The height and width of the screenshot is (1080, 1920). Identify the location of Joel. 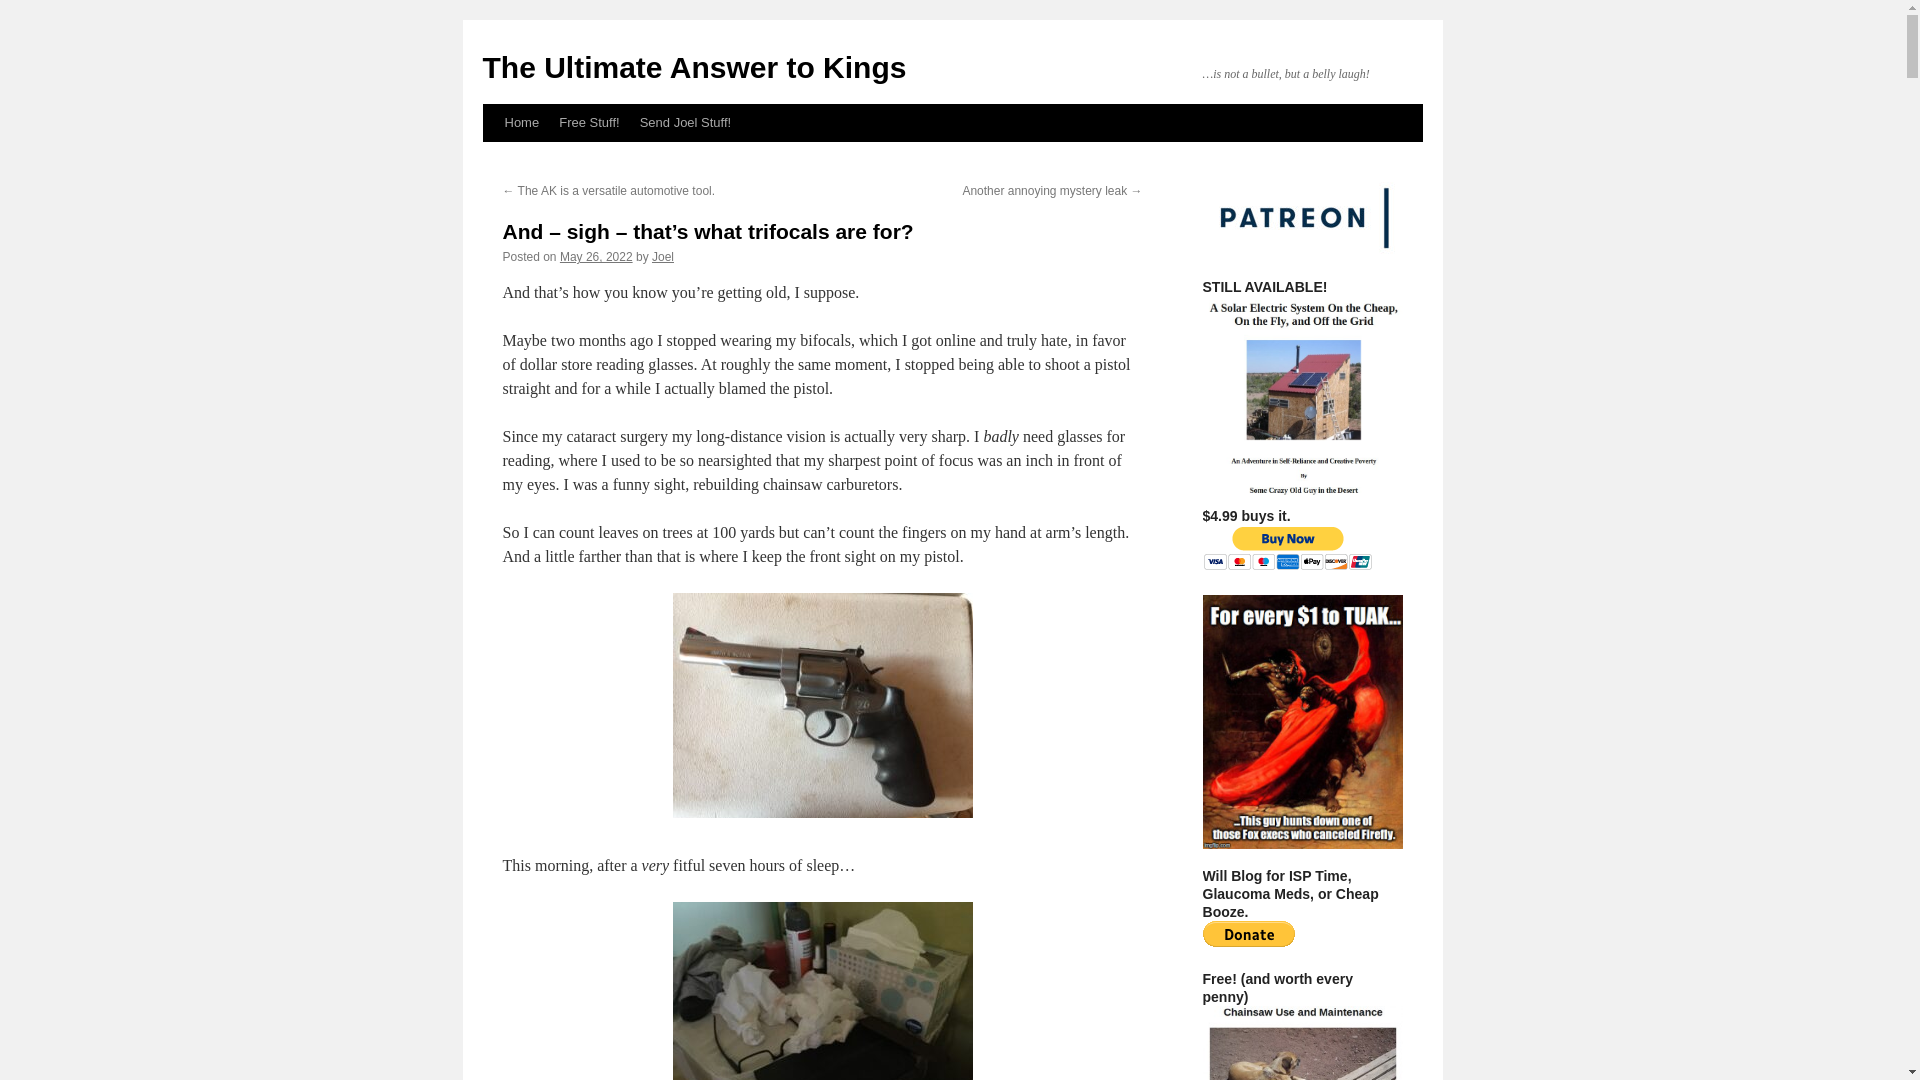
(662, 256).